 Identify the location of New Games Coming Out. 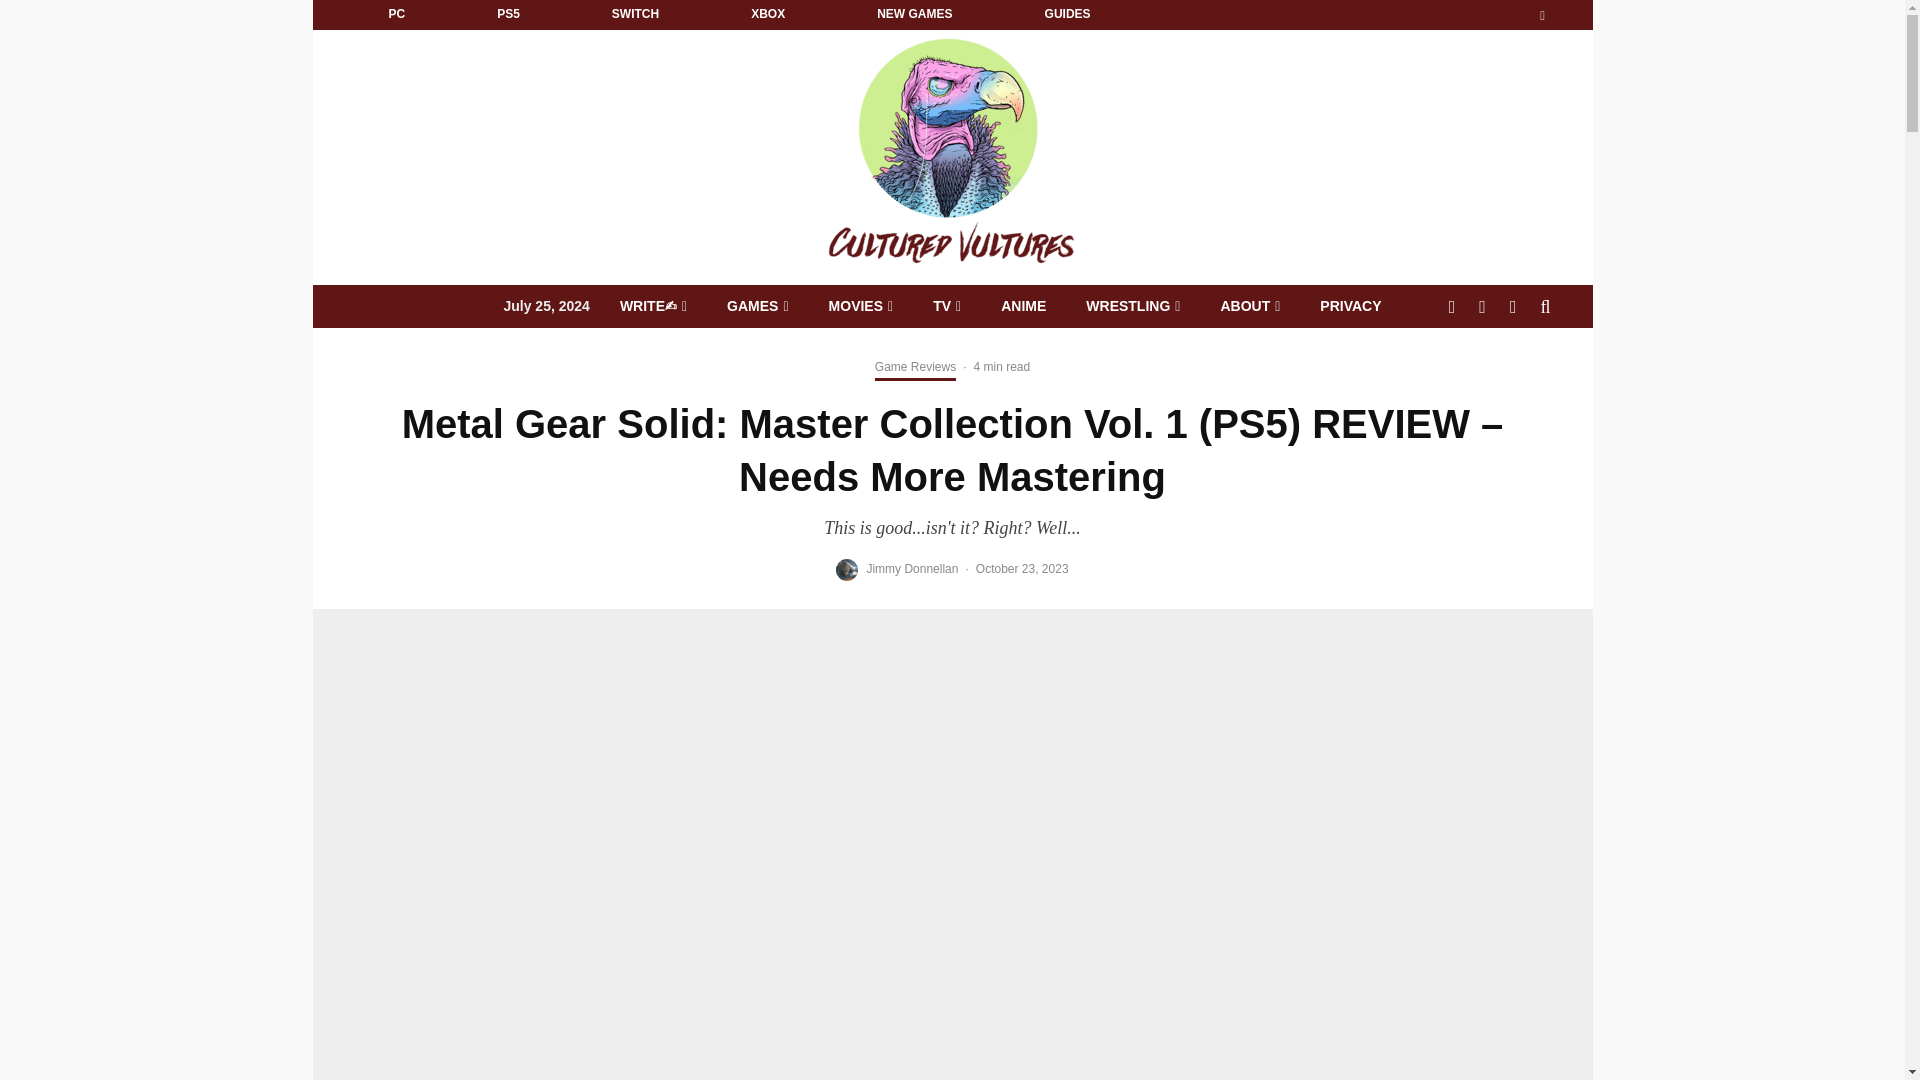
(914, 15).